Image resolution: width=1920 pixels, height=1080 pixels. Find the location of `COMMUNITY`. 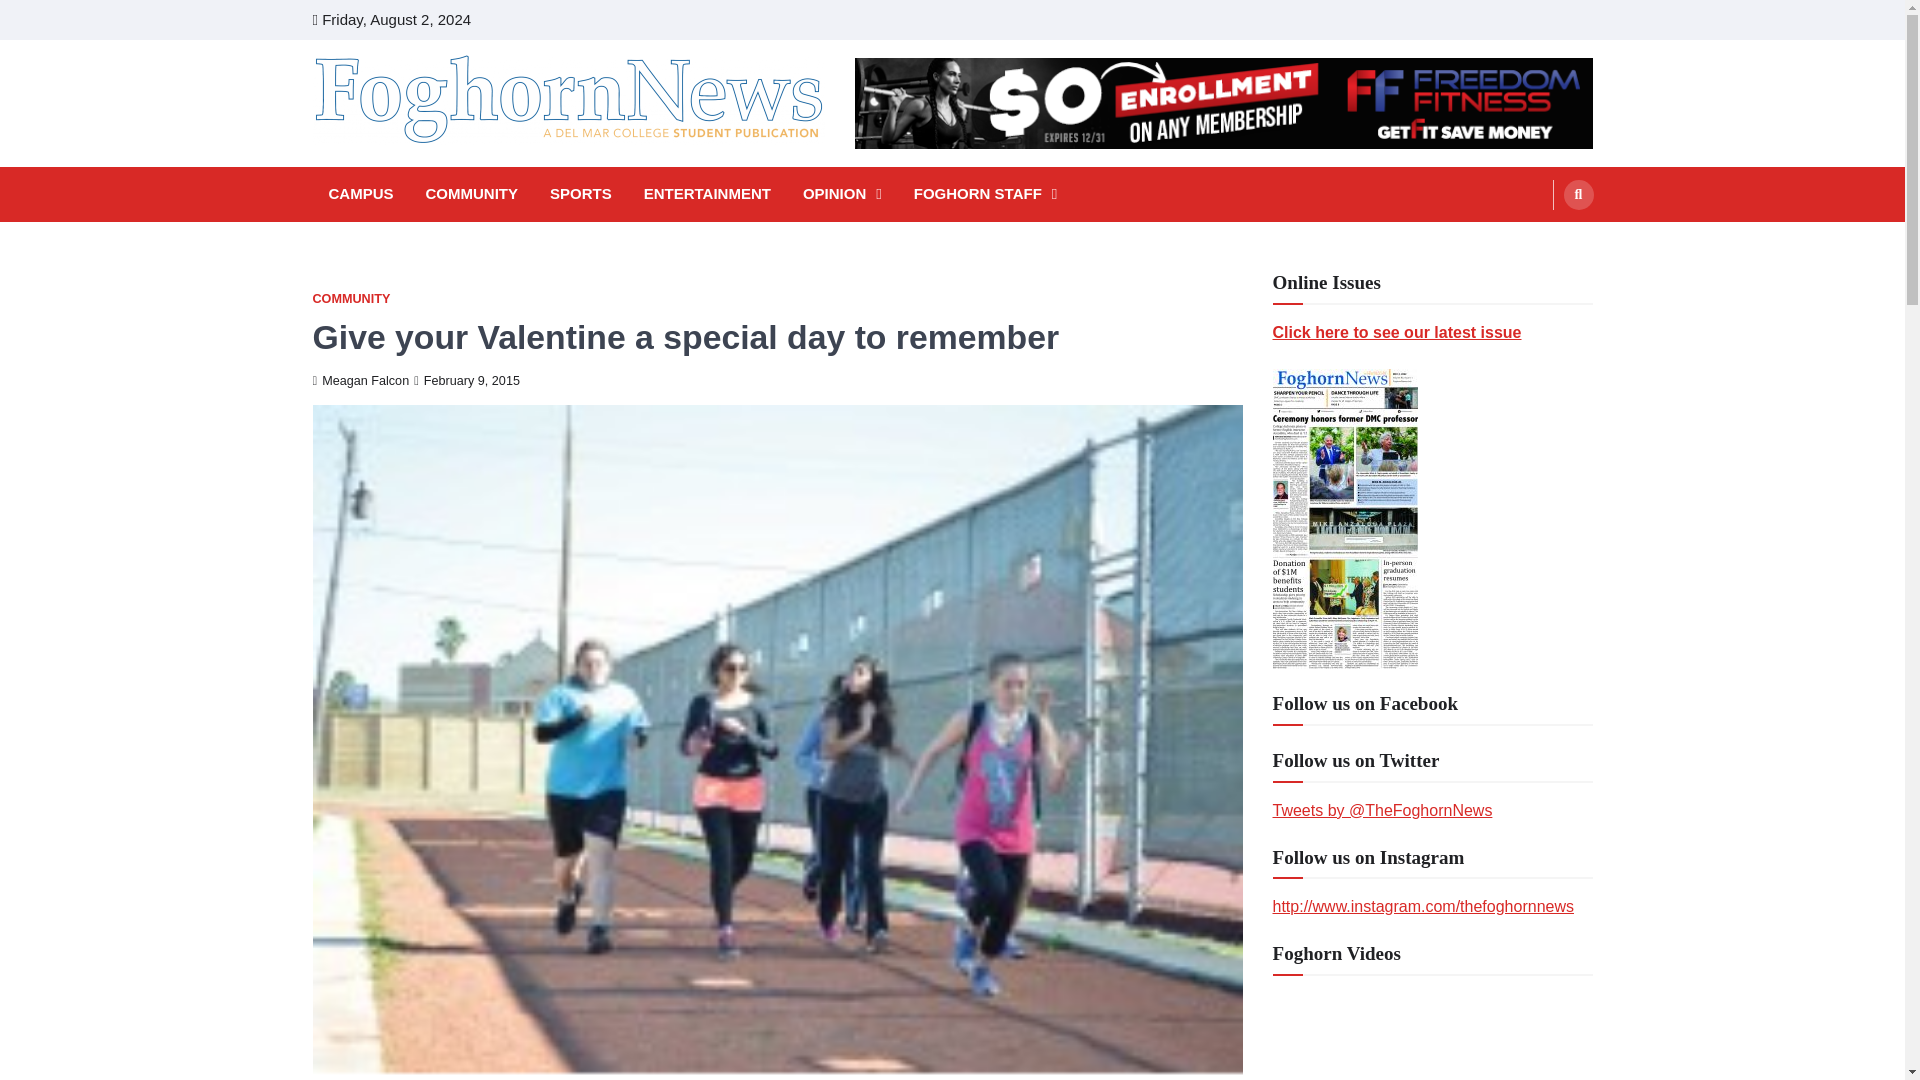

COMMUNITY is located at coordinates (472, 194).